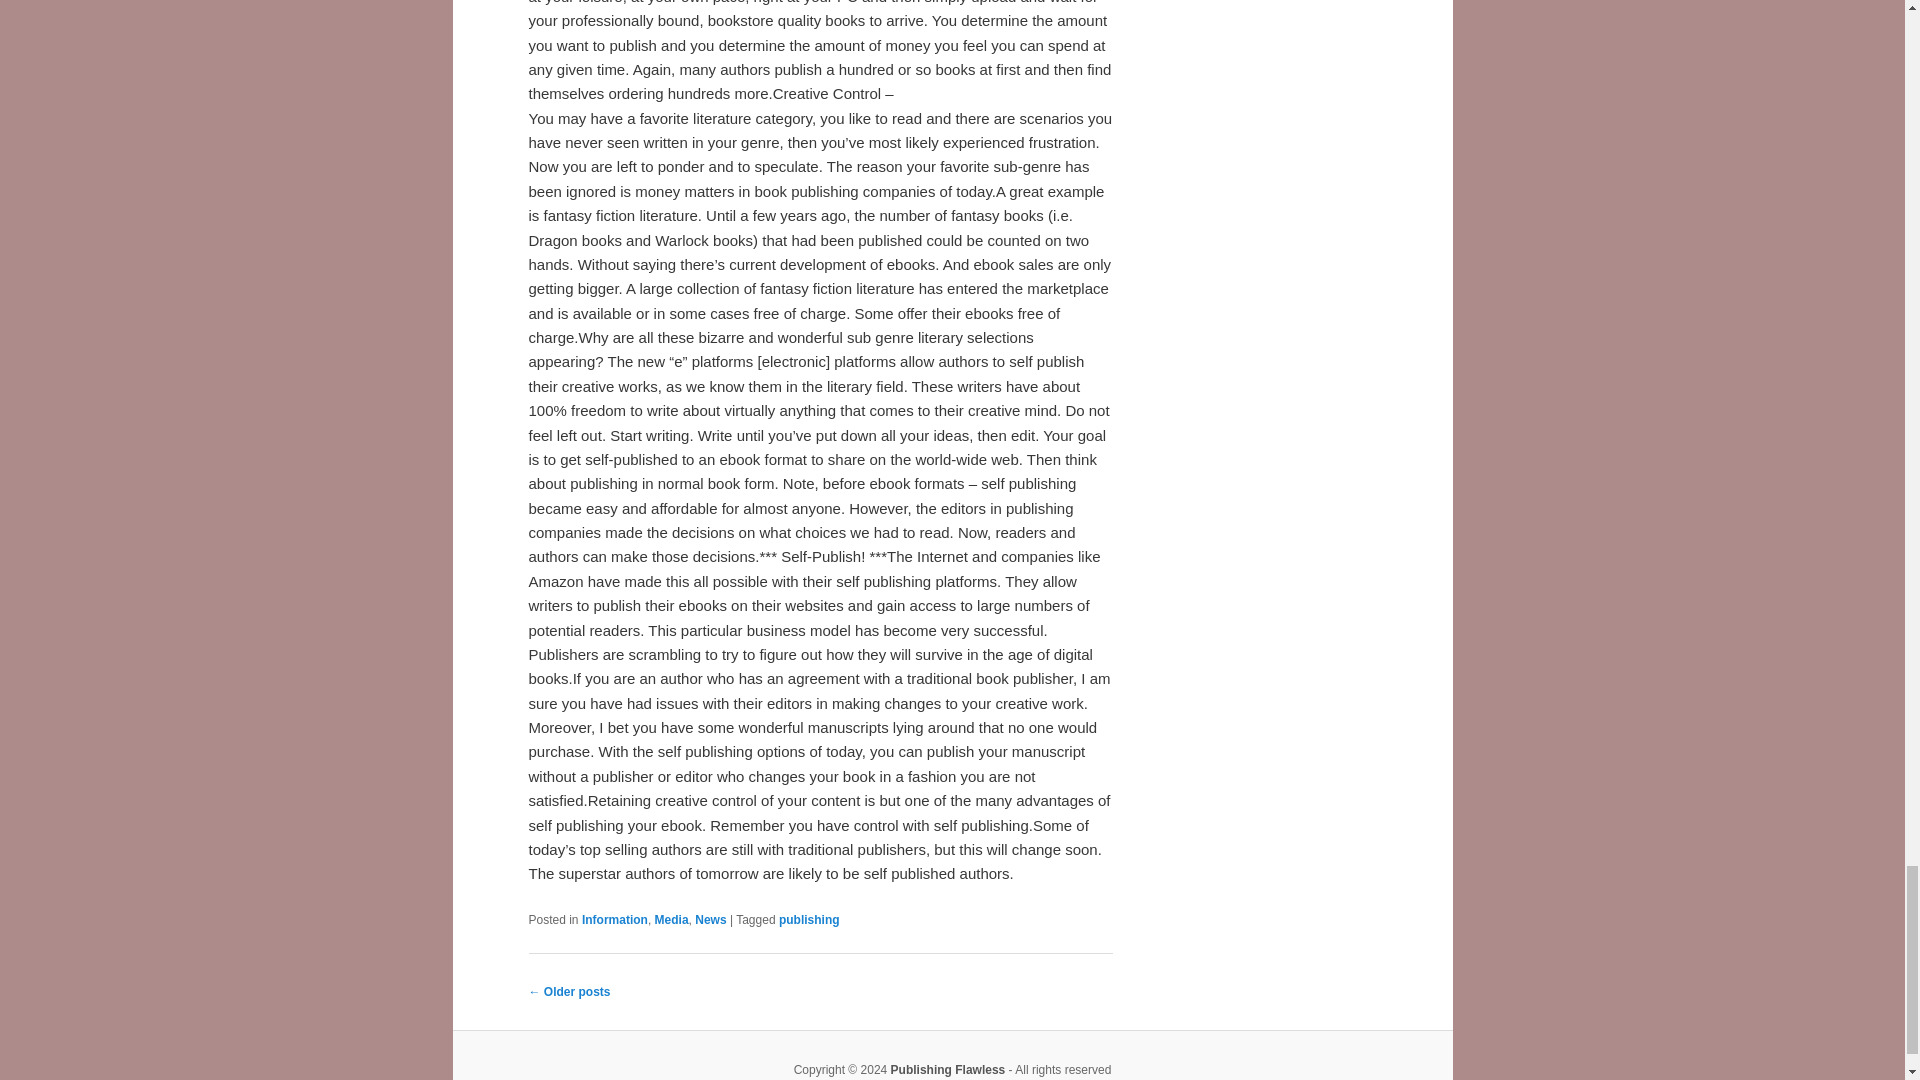 This screenshot has height=1080, width=1920. Describe the element at coordinates (948, 1069) in the screenshot. I see `Publishing Flawless` at that location.